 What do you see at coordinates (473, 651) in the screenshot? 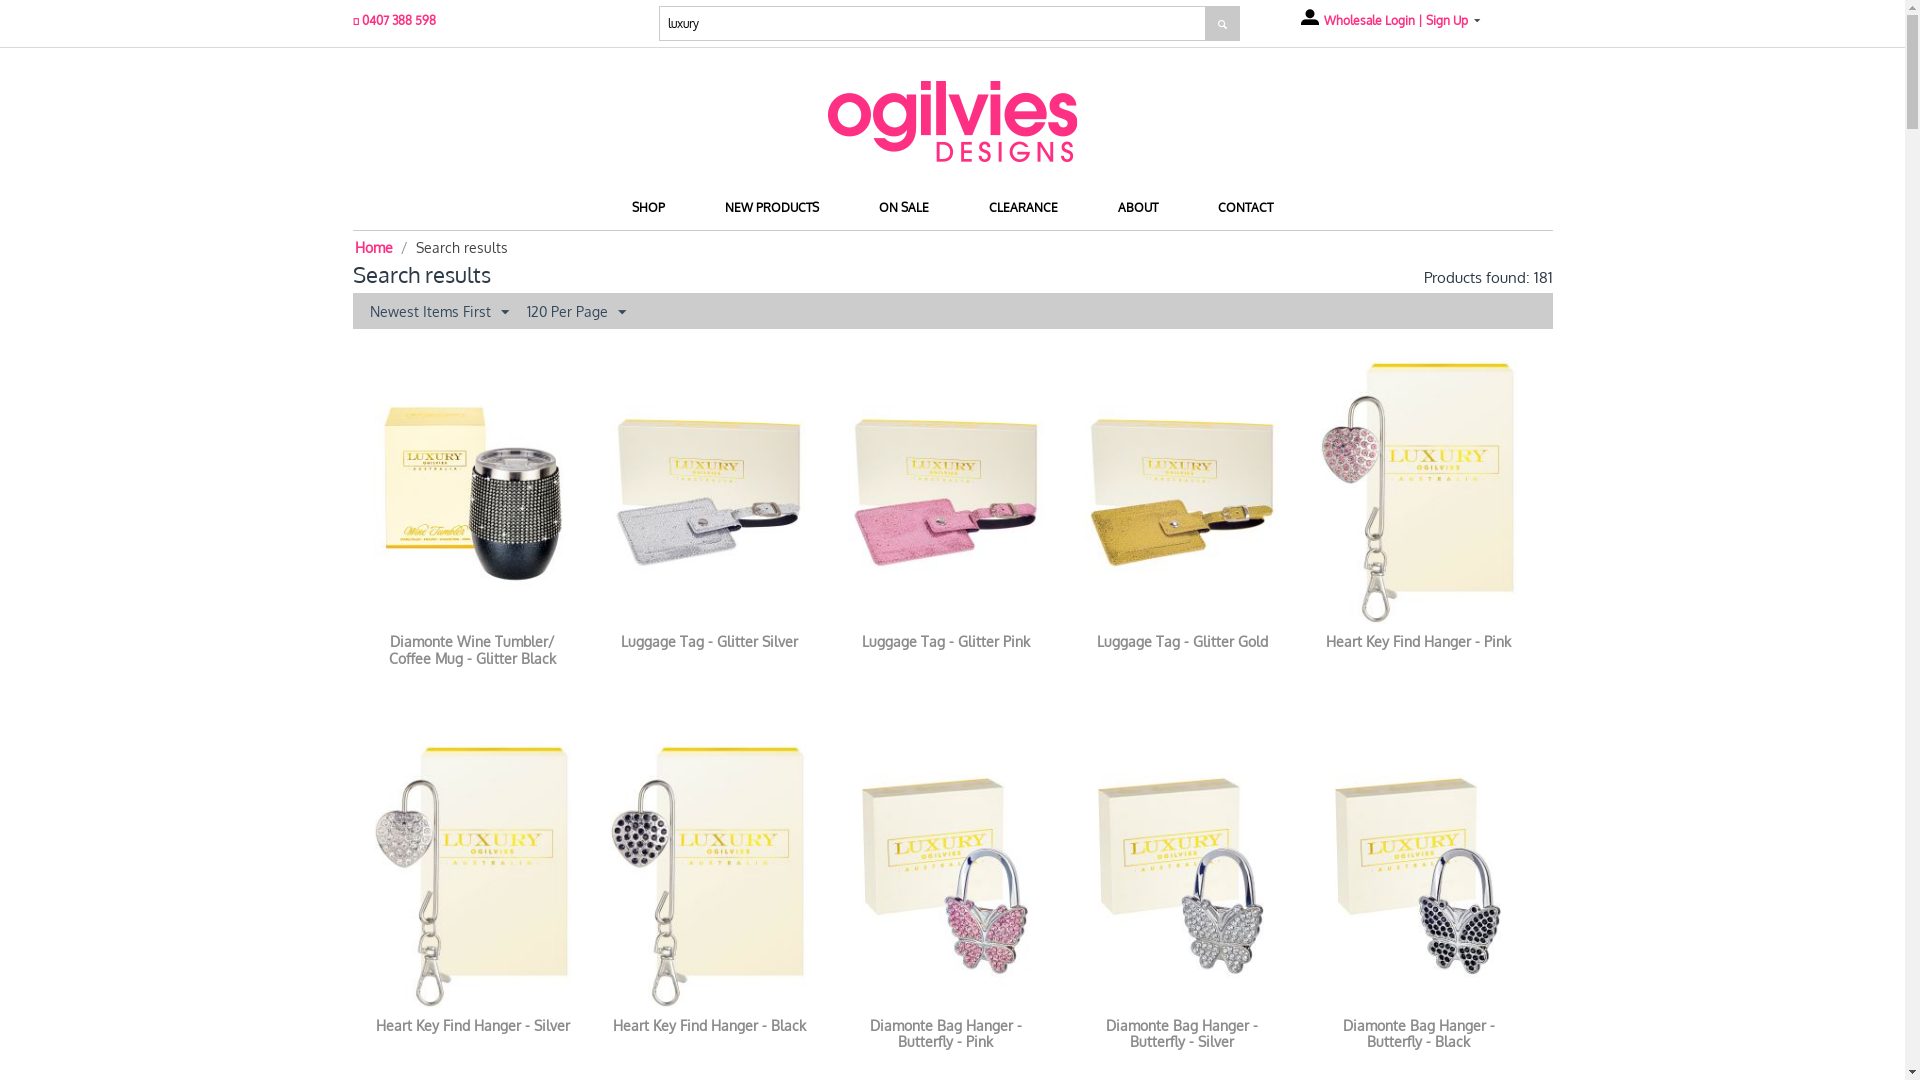
I see `Diamonte Wine Tumbler/ Coffee Mug - Glitter Black` at bounding box center [473, 651].